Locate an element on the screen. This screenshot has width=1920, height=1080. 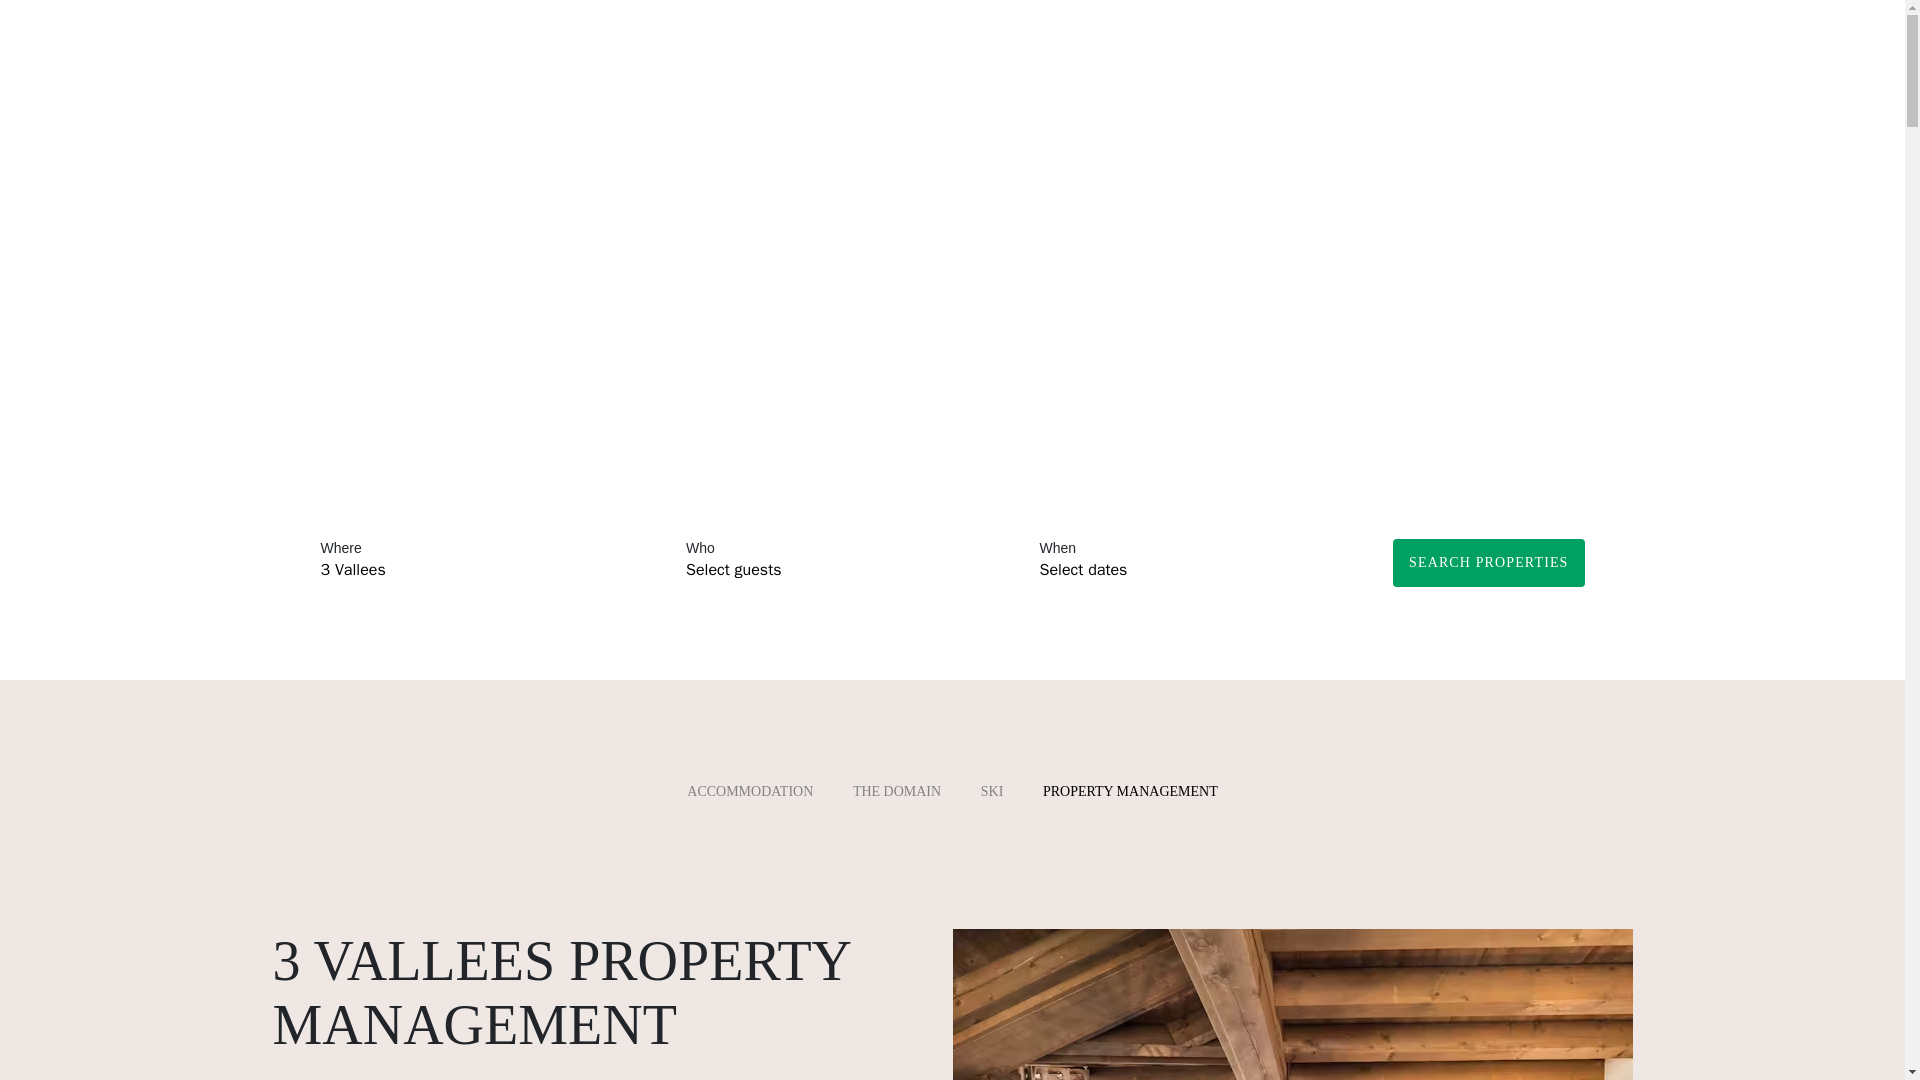
Search is located at coordinates (1864, 32).